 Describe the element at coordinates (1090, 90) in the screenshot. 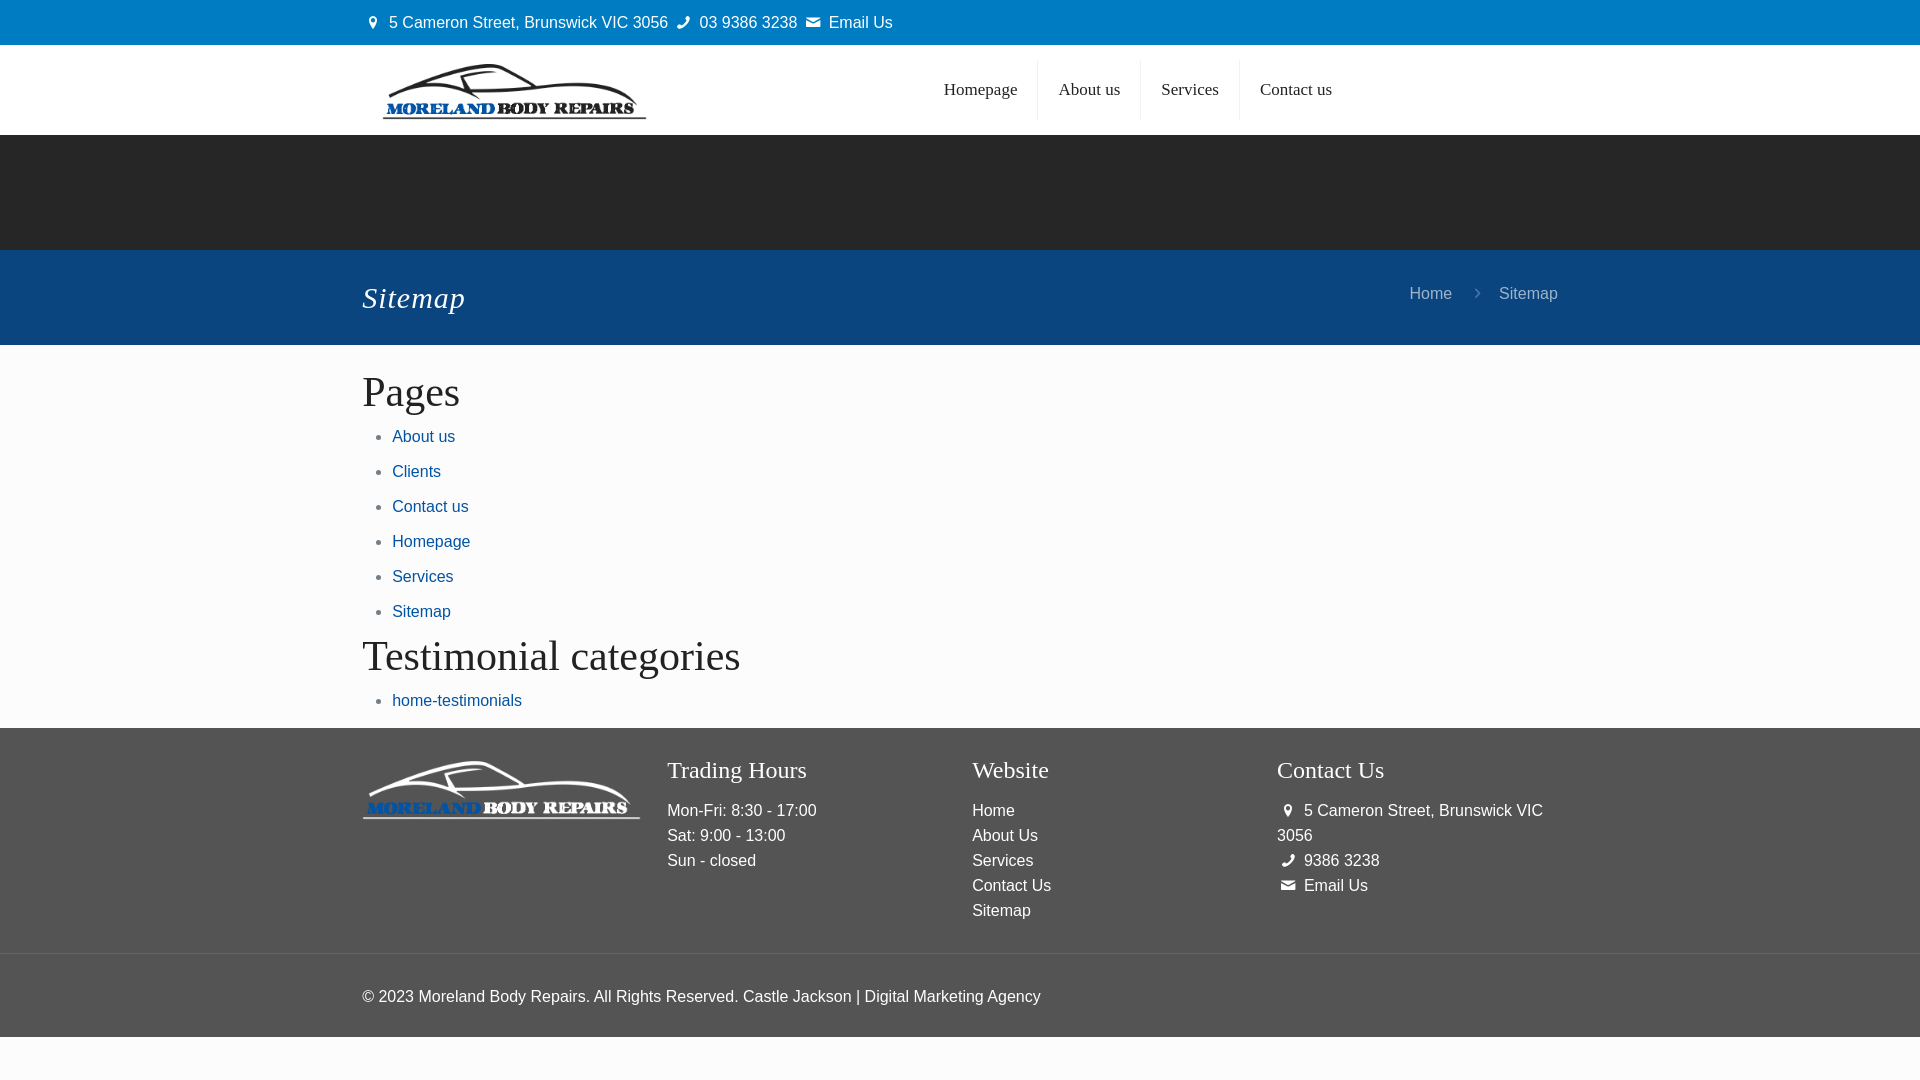

I see `About us` at that location.